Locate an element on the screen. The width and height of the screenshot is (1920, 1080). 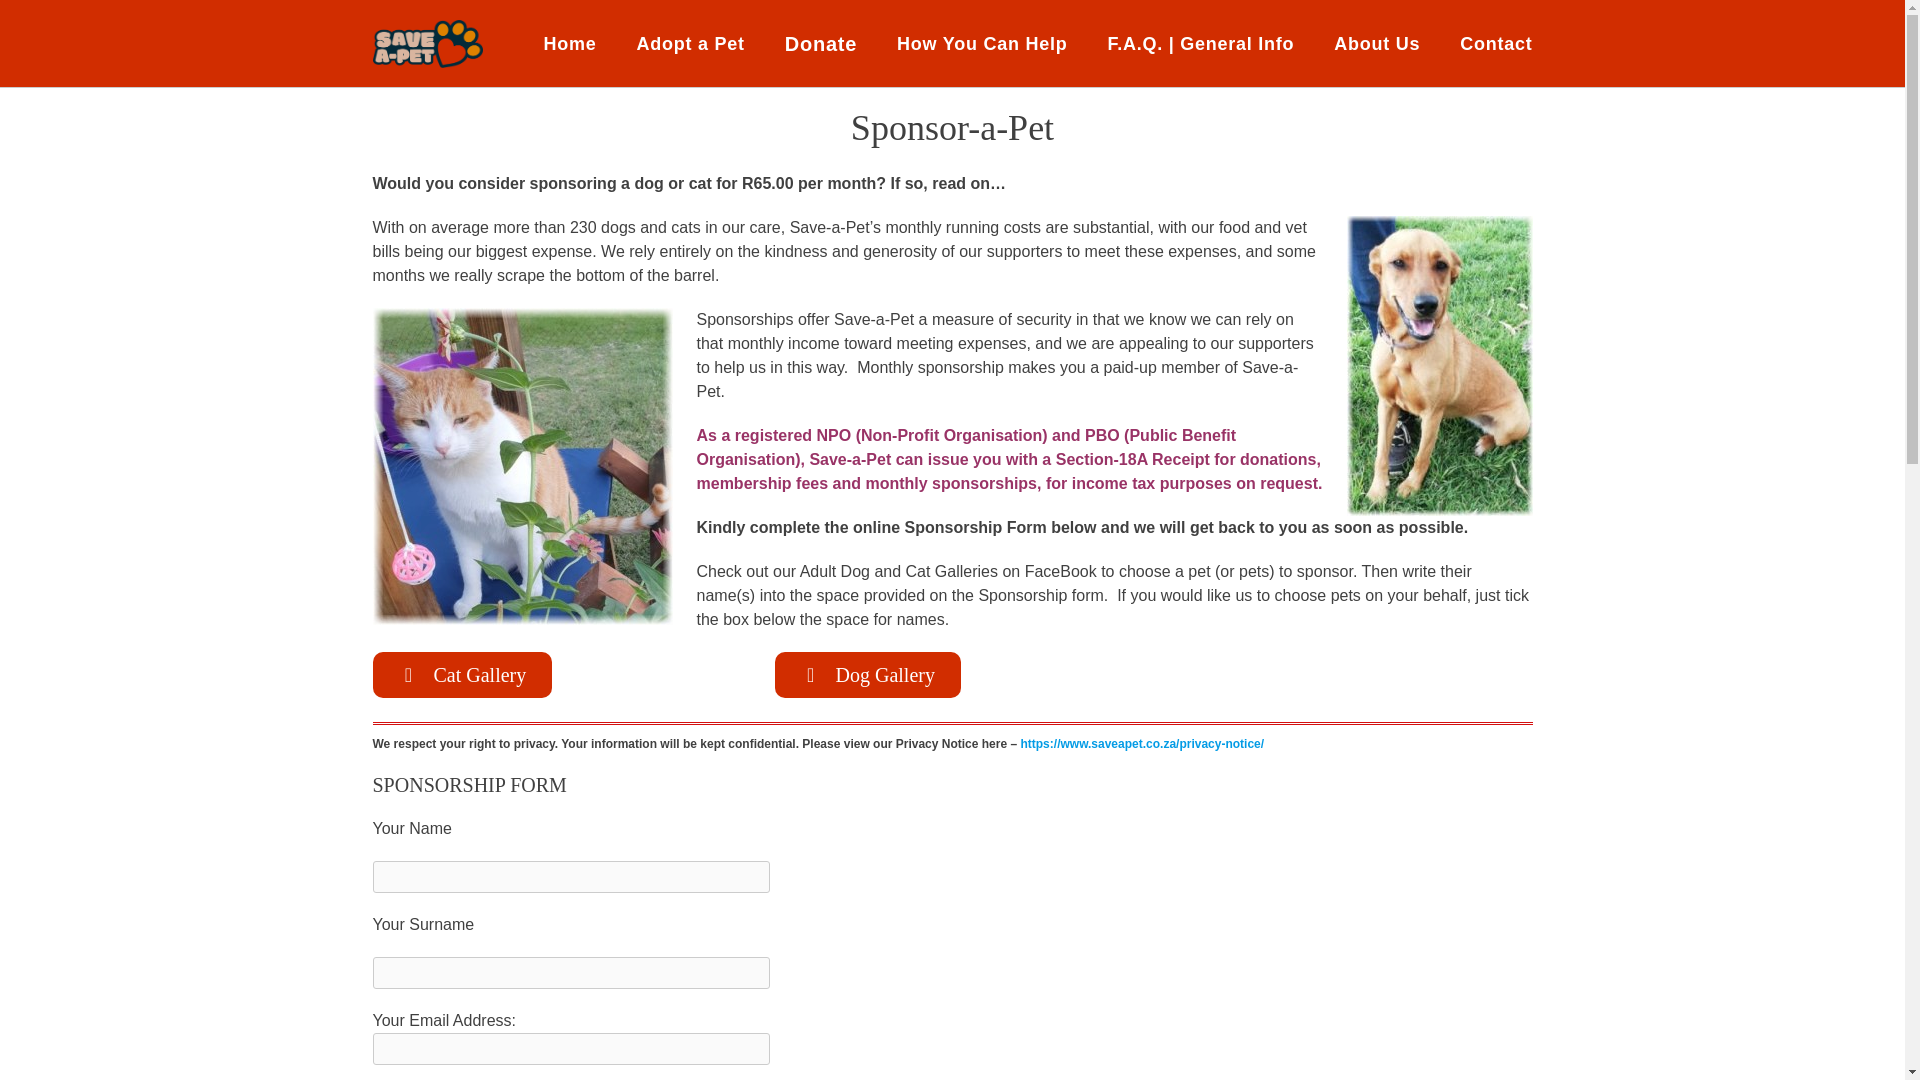
Donate is located at coordinates (820, 44).